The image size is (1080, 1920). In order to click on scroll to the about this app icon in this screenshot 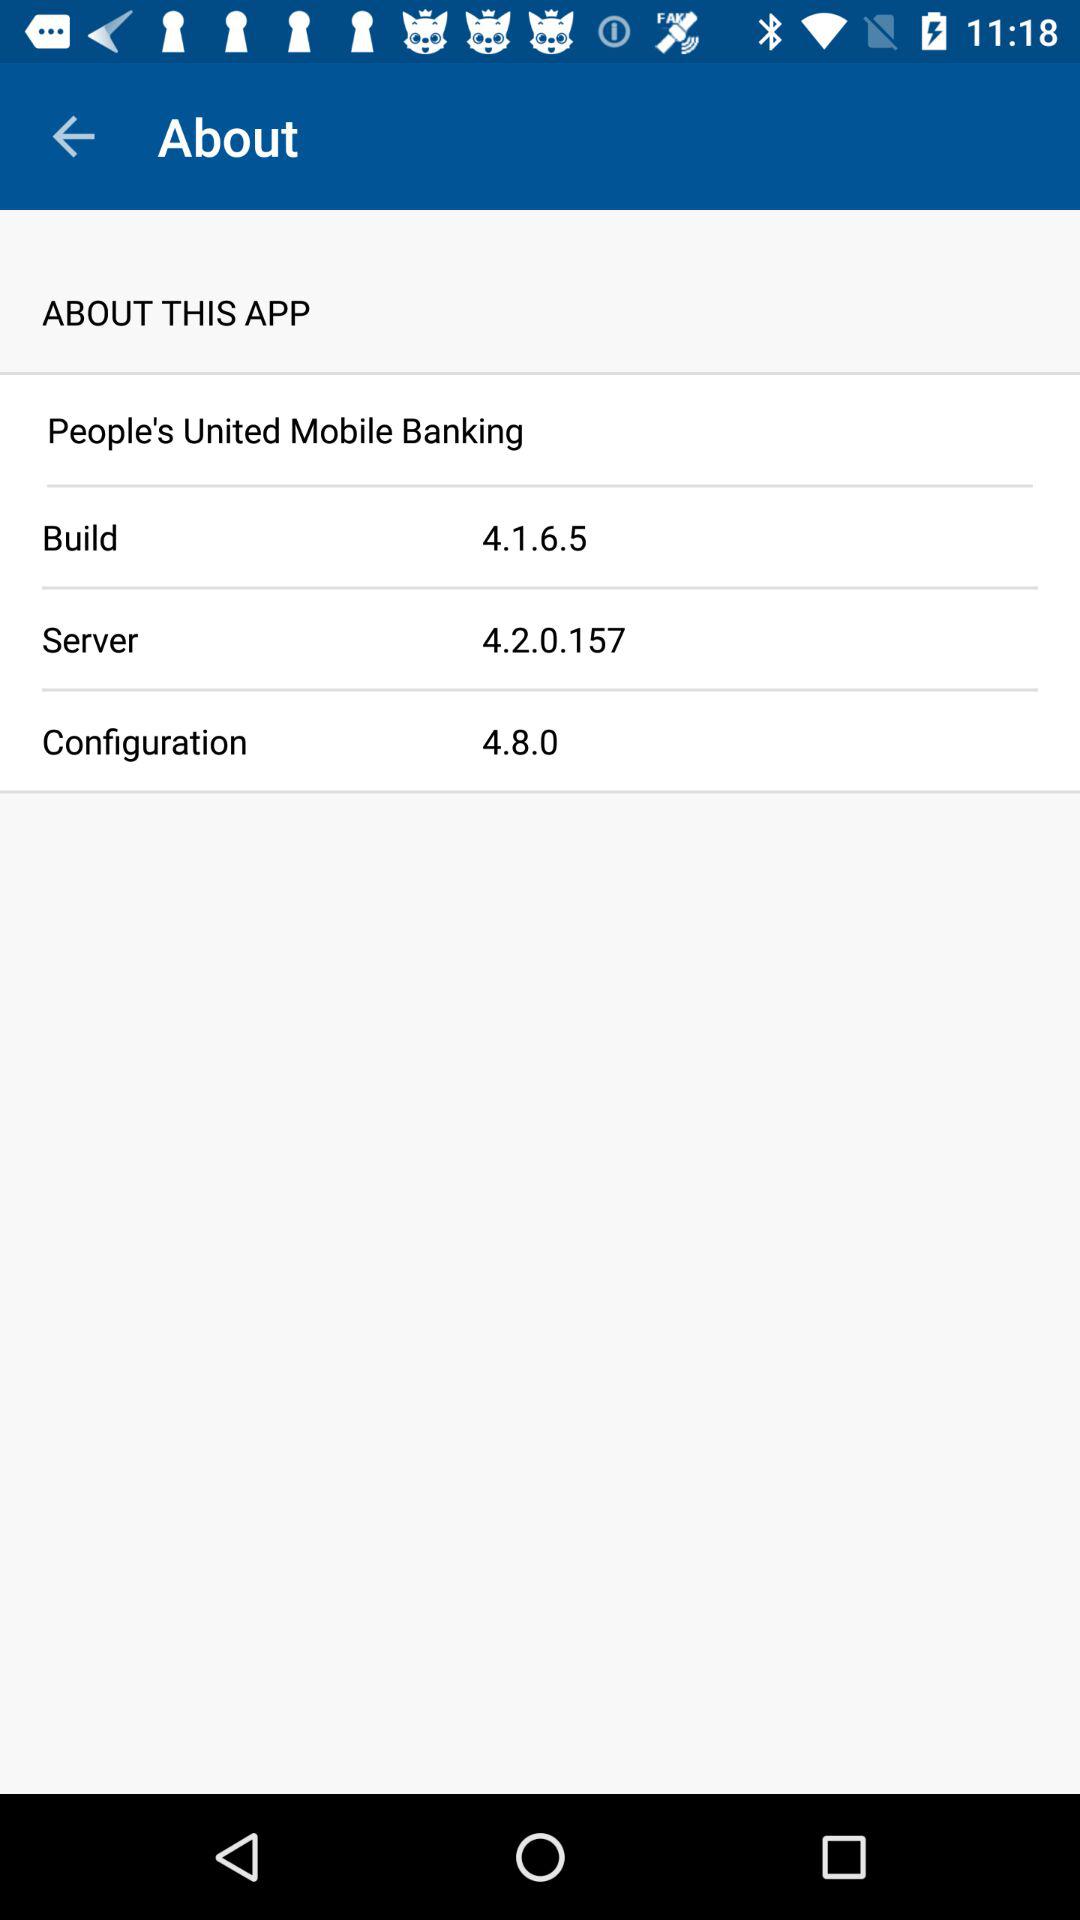, I will do `click(540, 290)`.